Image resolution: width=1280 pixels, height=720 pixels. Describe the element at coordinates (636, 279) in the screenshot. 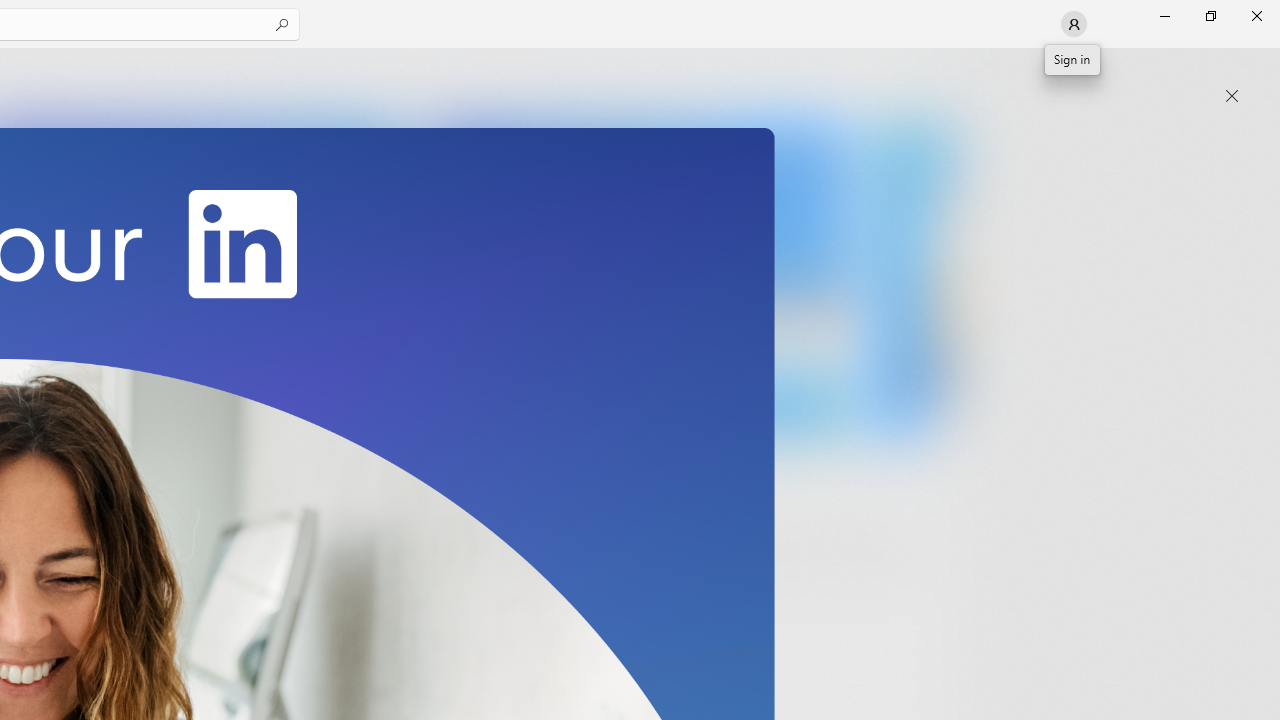

I see `Screenshot 3` at that location.